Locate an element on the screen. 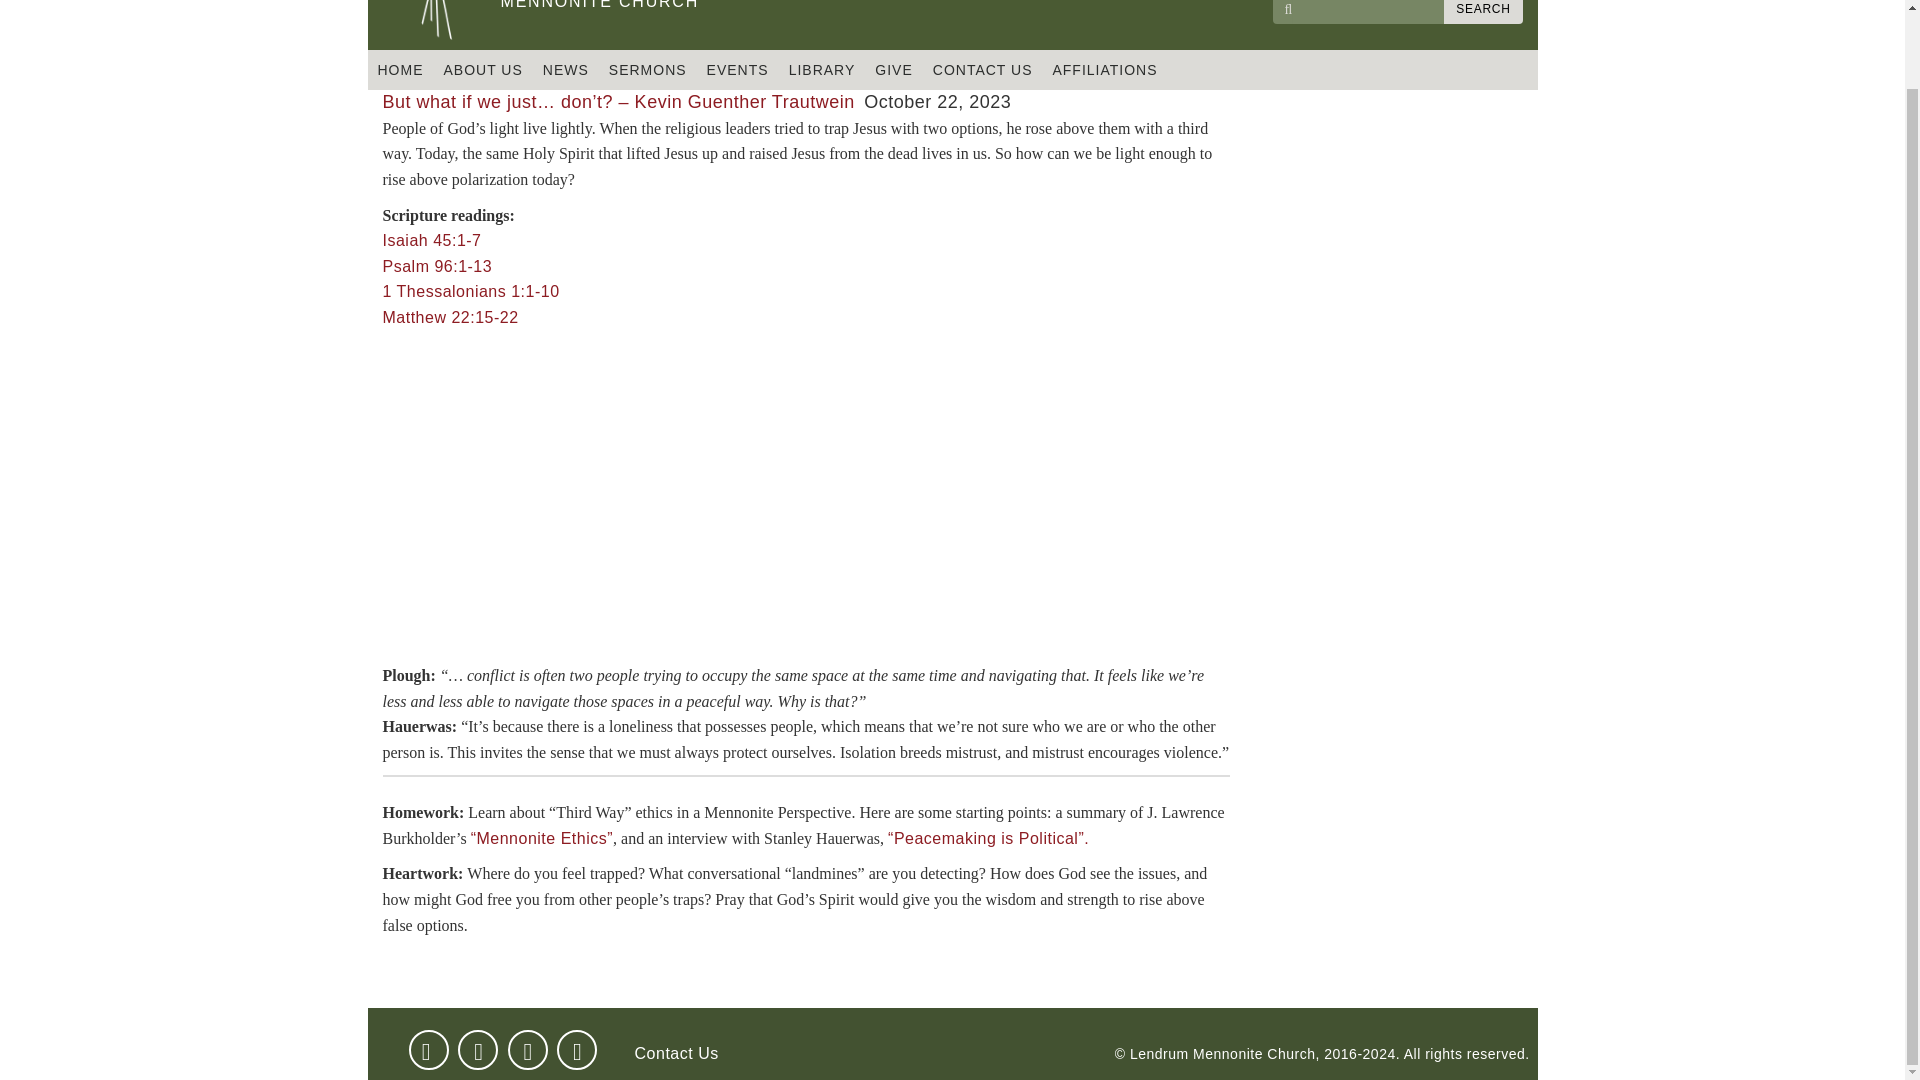  SERMONS is located at coordinates (598, 10).